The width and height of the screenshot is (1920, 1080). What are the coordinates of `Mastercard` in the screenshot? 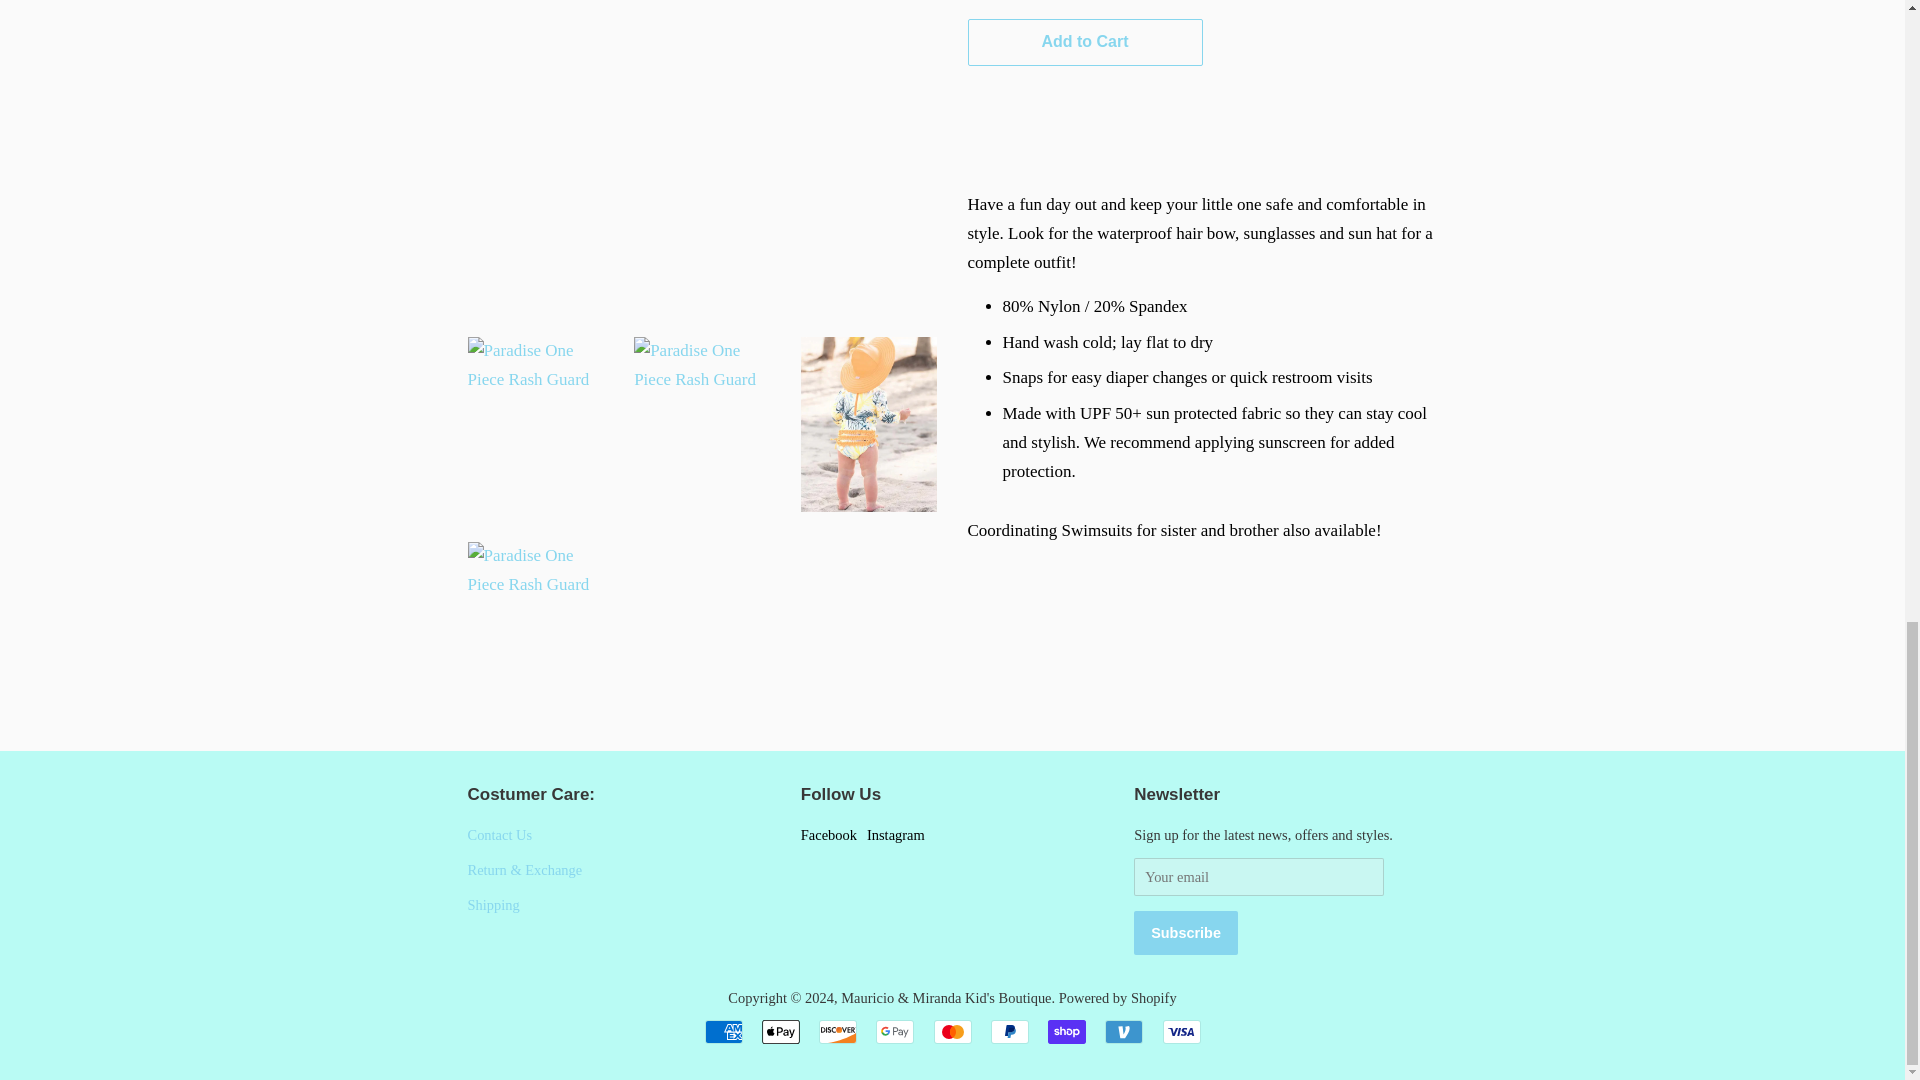 It's located at (952, 1032).